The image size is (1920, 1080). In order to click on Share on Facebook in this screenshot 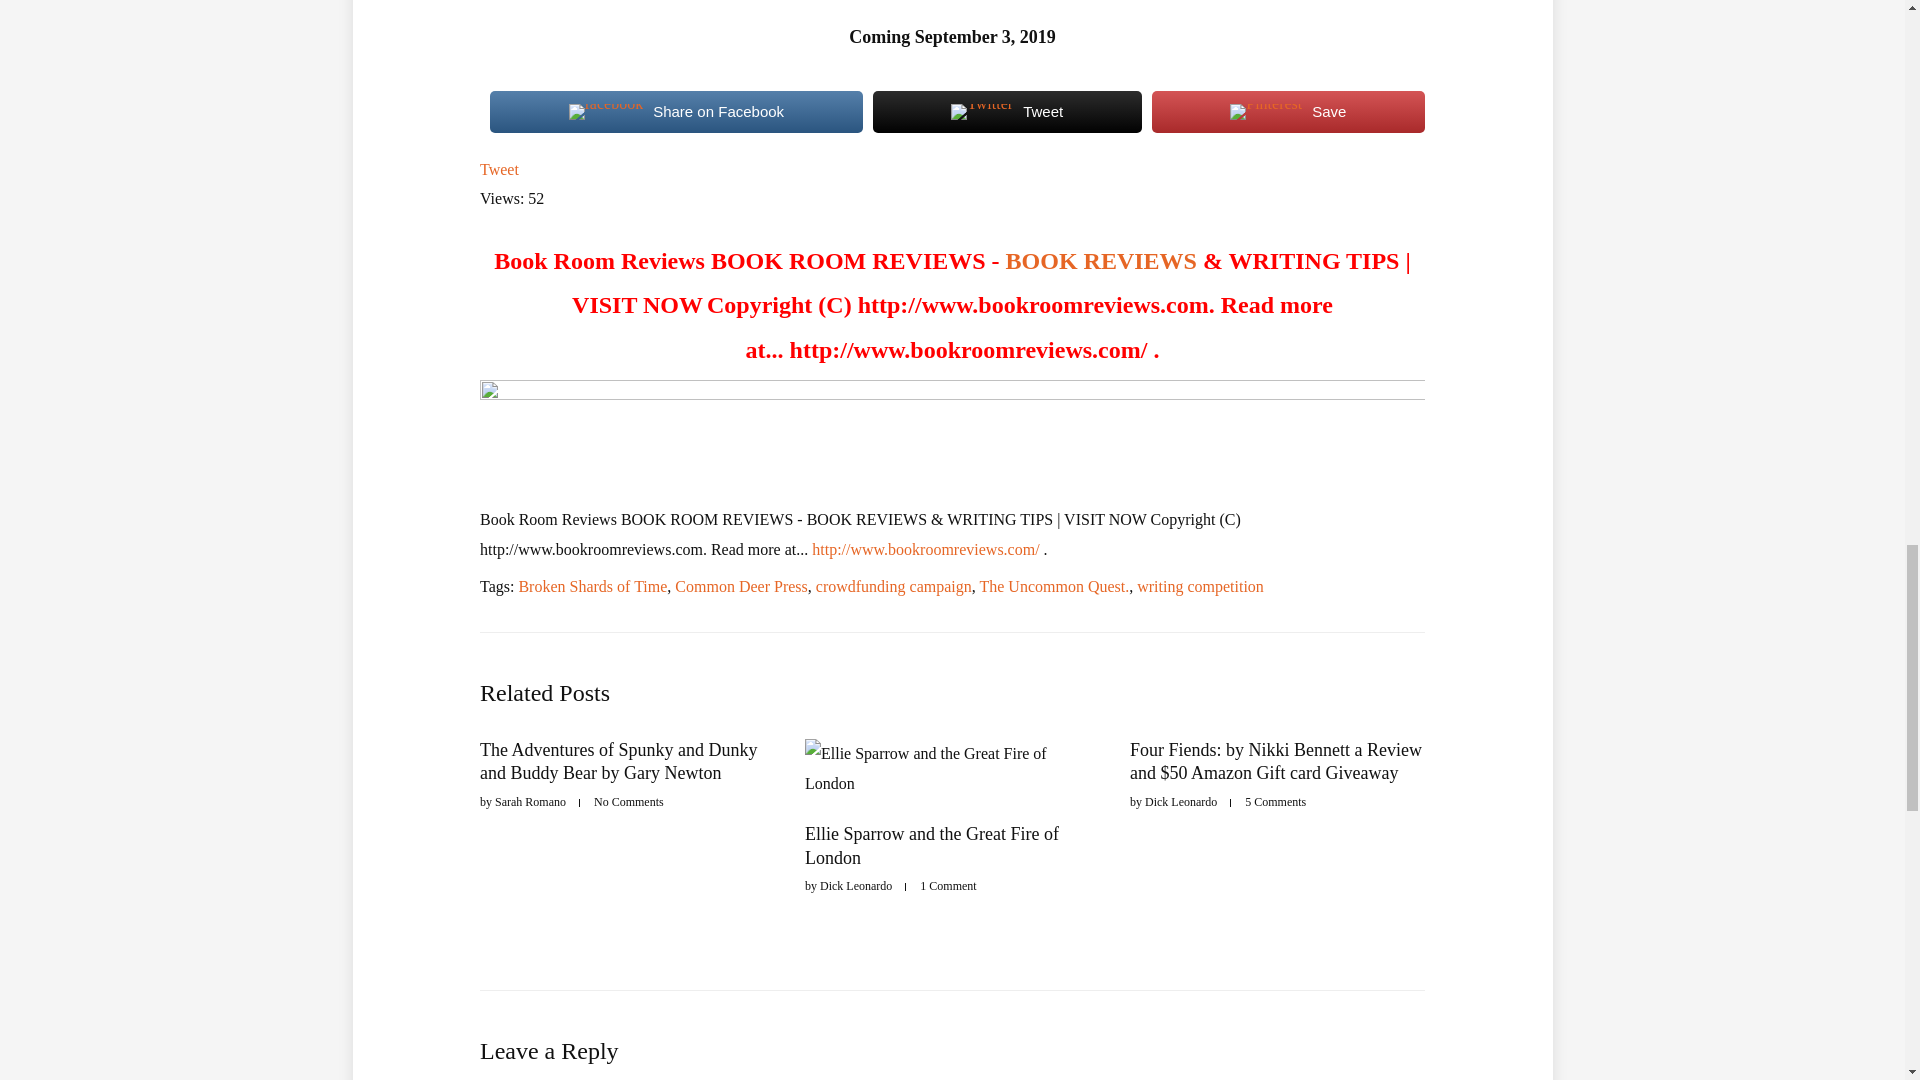, I will do `click(676, 112)`.